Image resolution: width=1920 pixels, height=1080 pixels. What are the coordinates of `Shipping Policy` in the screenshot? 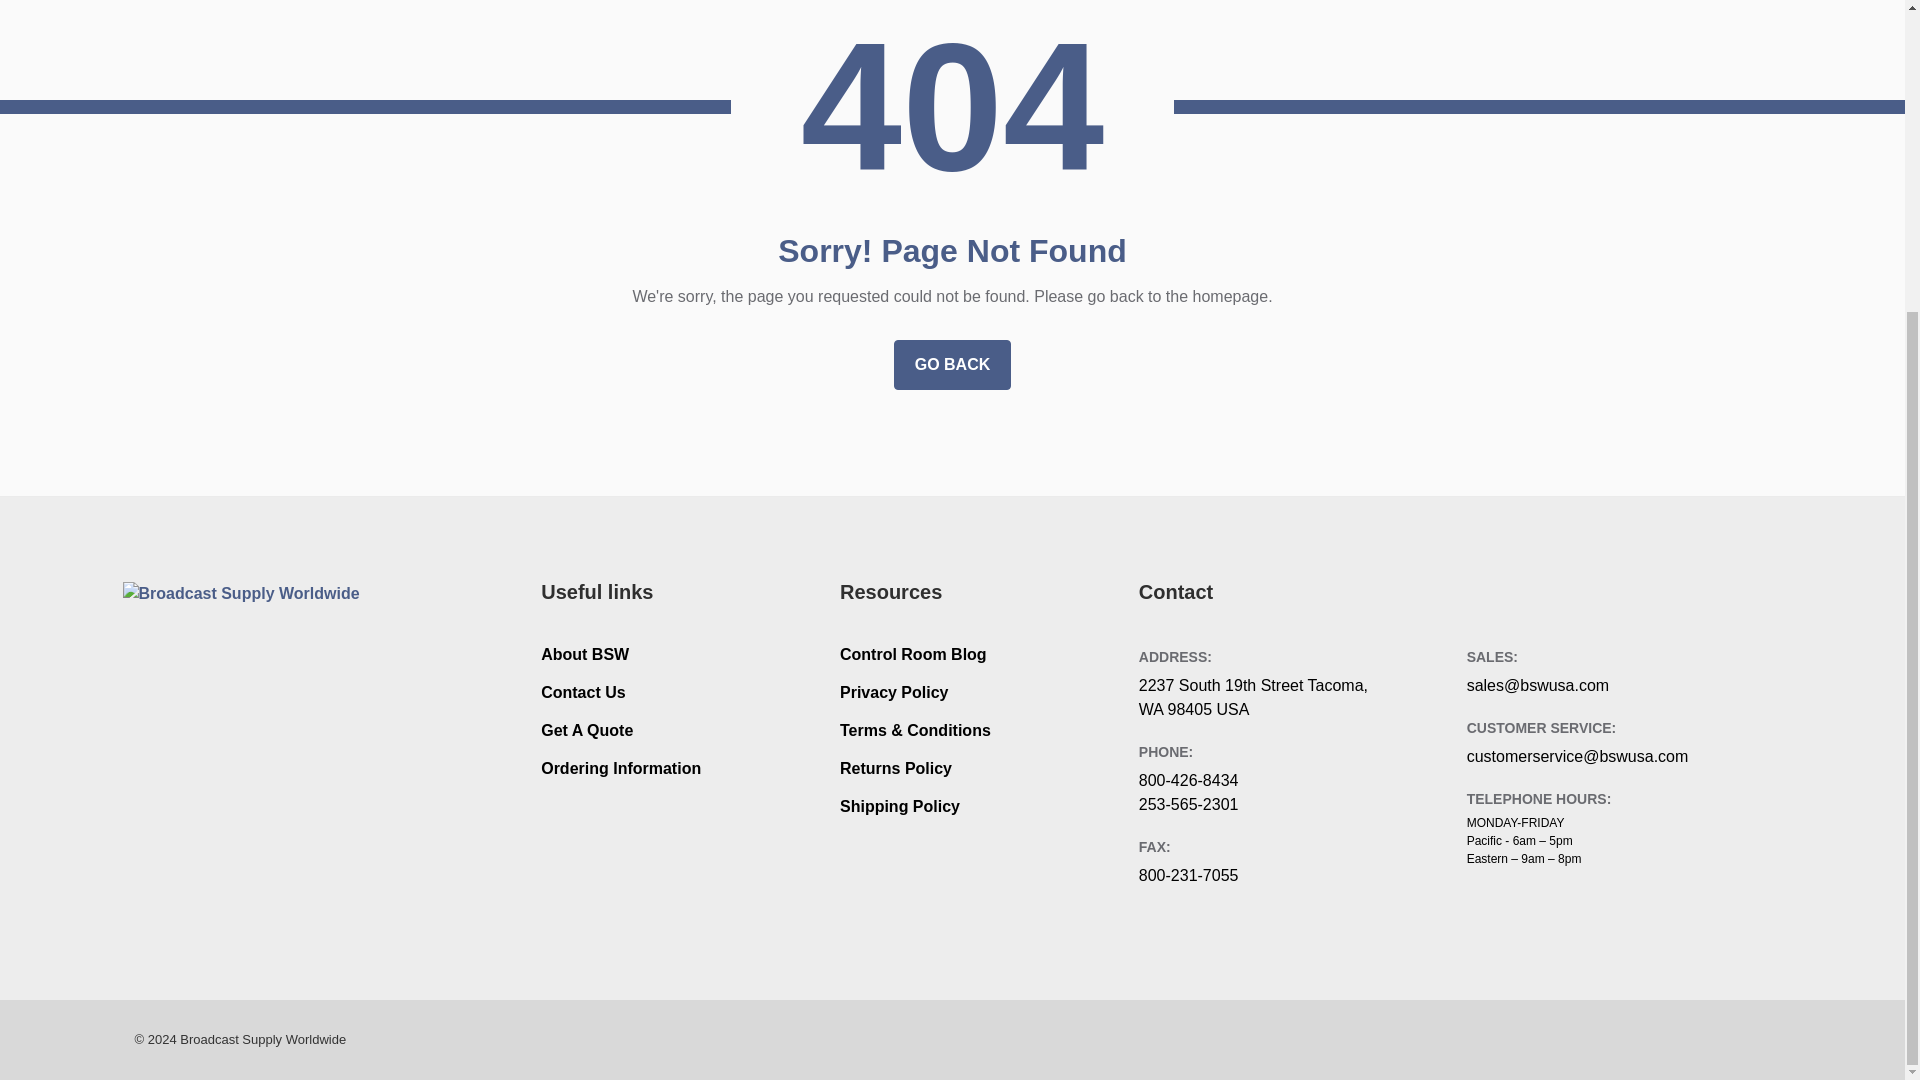 It's located at (900, 806).